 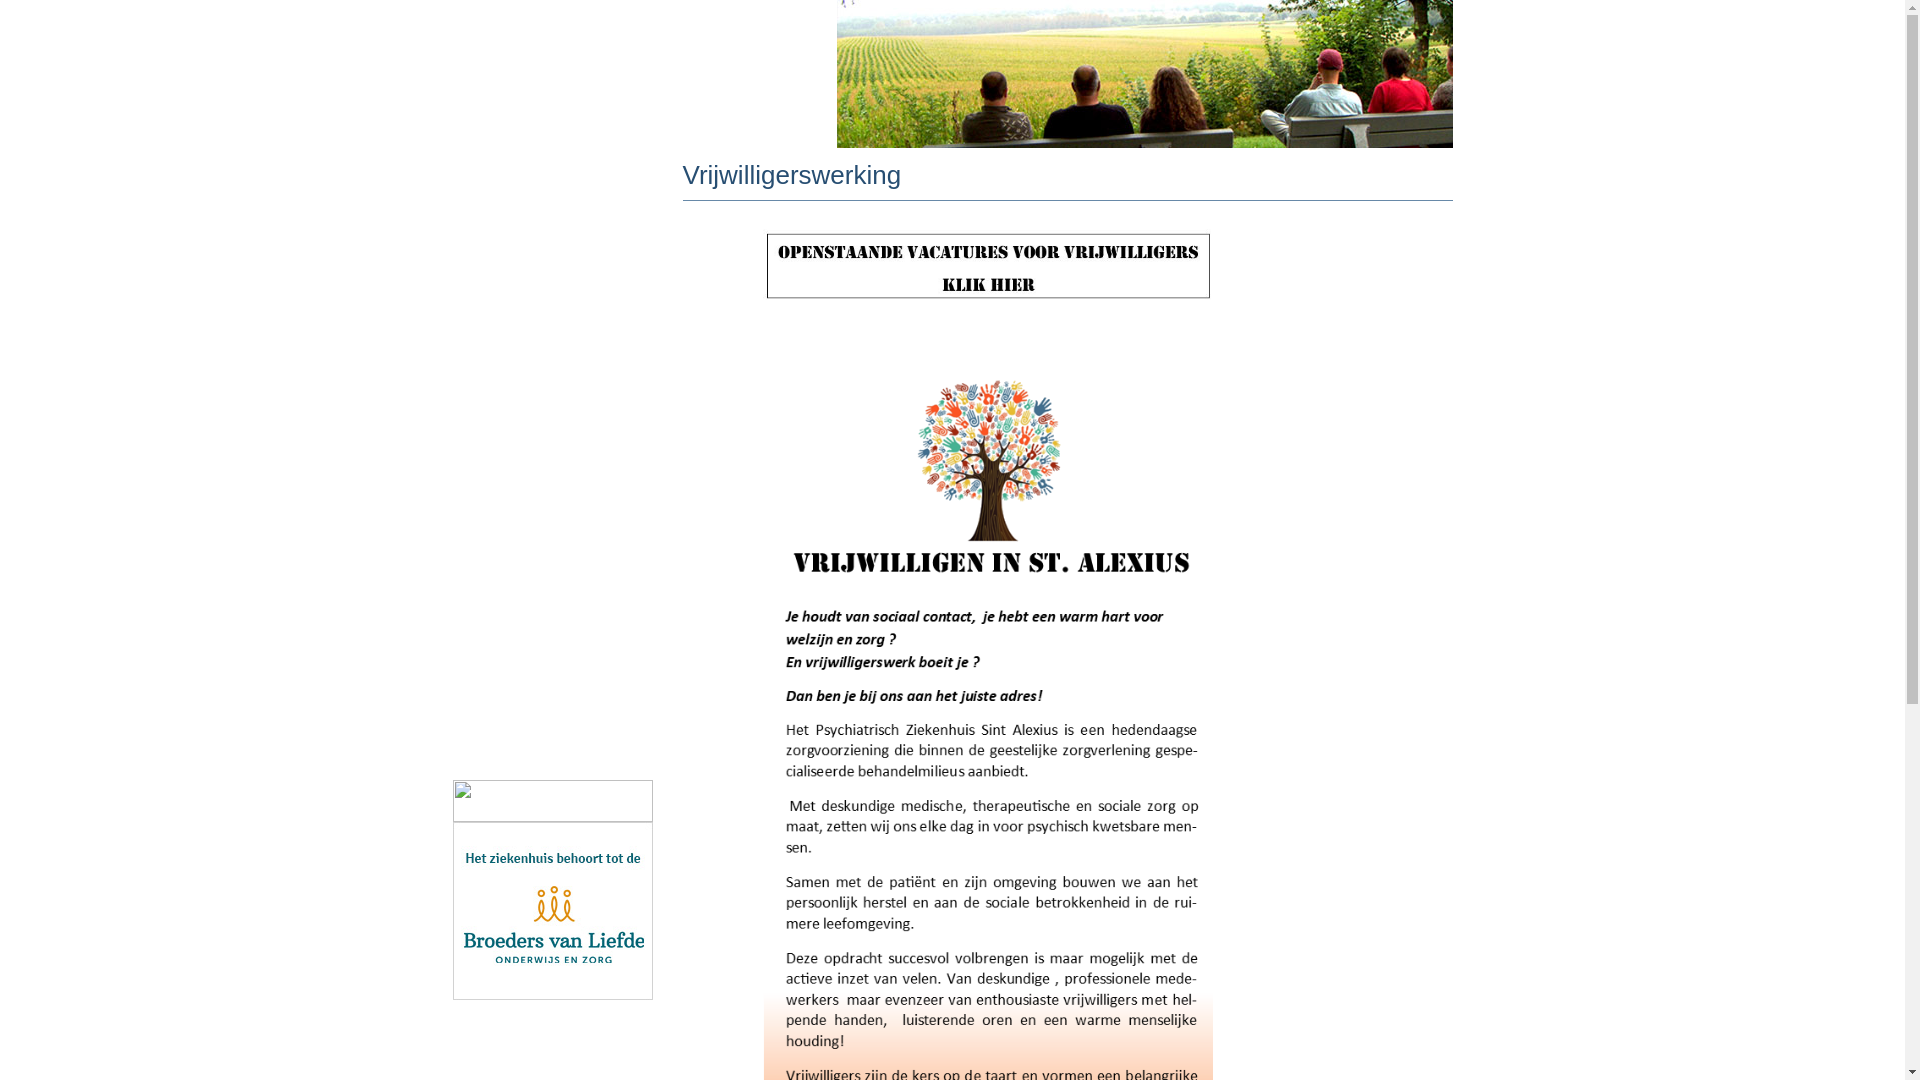 I want to click on Verwijzers, so click(x=552, y=400).